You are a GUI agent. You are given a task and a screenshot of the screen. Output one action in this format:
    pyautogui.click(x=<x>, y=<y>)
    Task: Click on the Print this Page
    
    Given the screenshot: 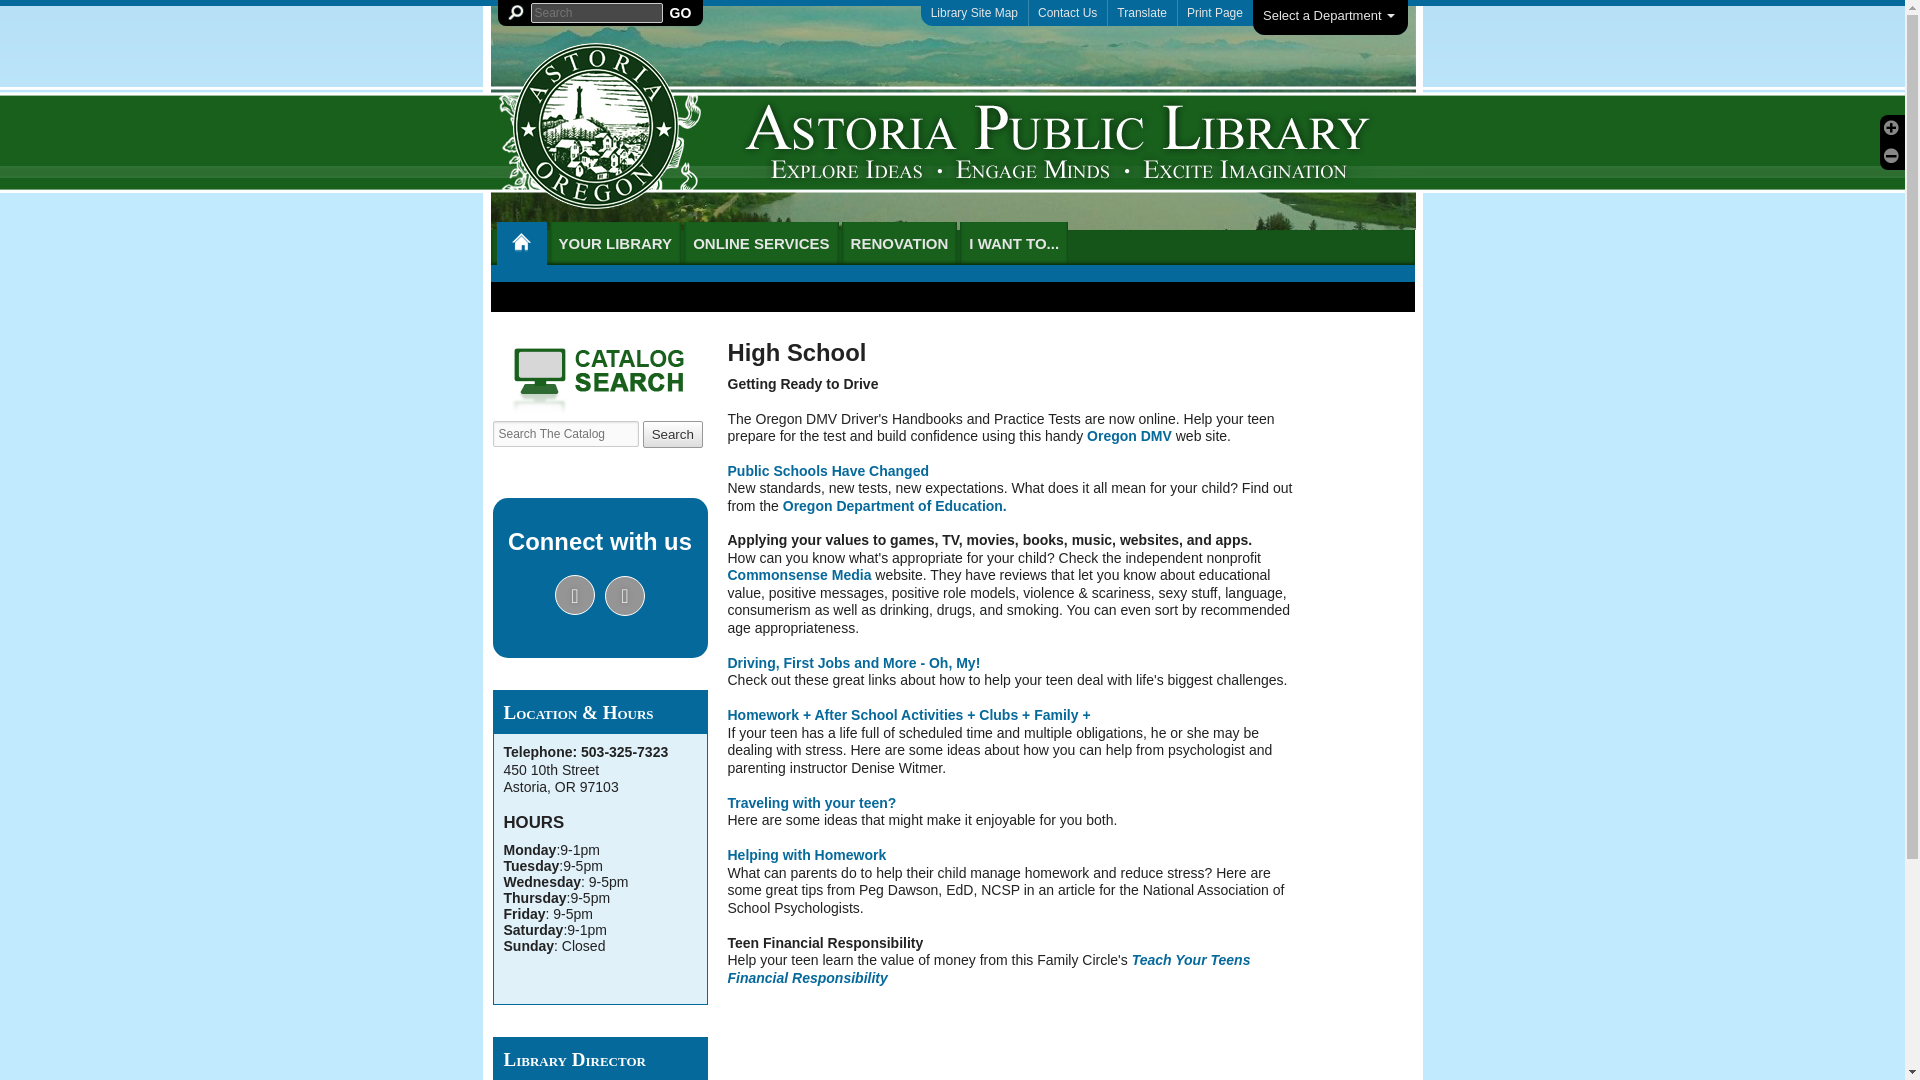 What is the action you would take?
    pyautogui.click(x=1214, y=12)
    